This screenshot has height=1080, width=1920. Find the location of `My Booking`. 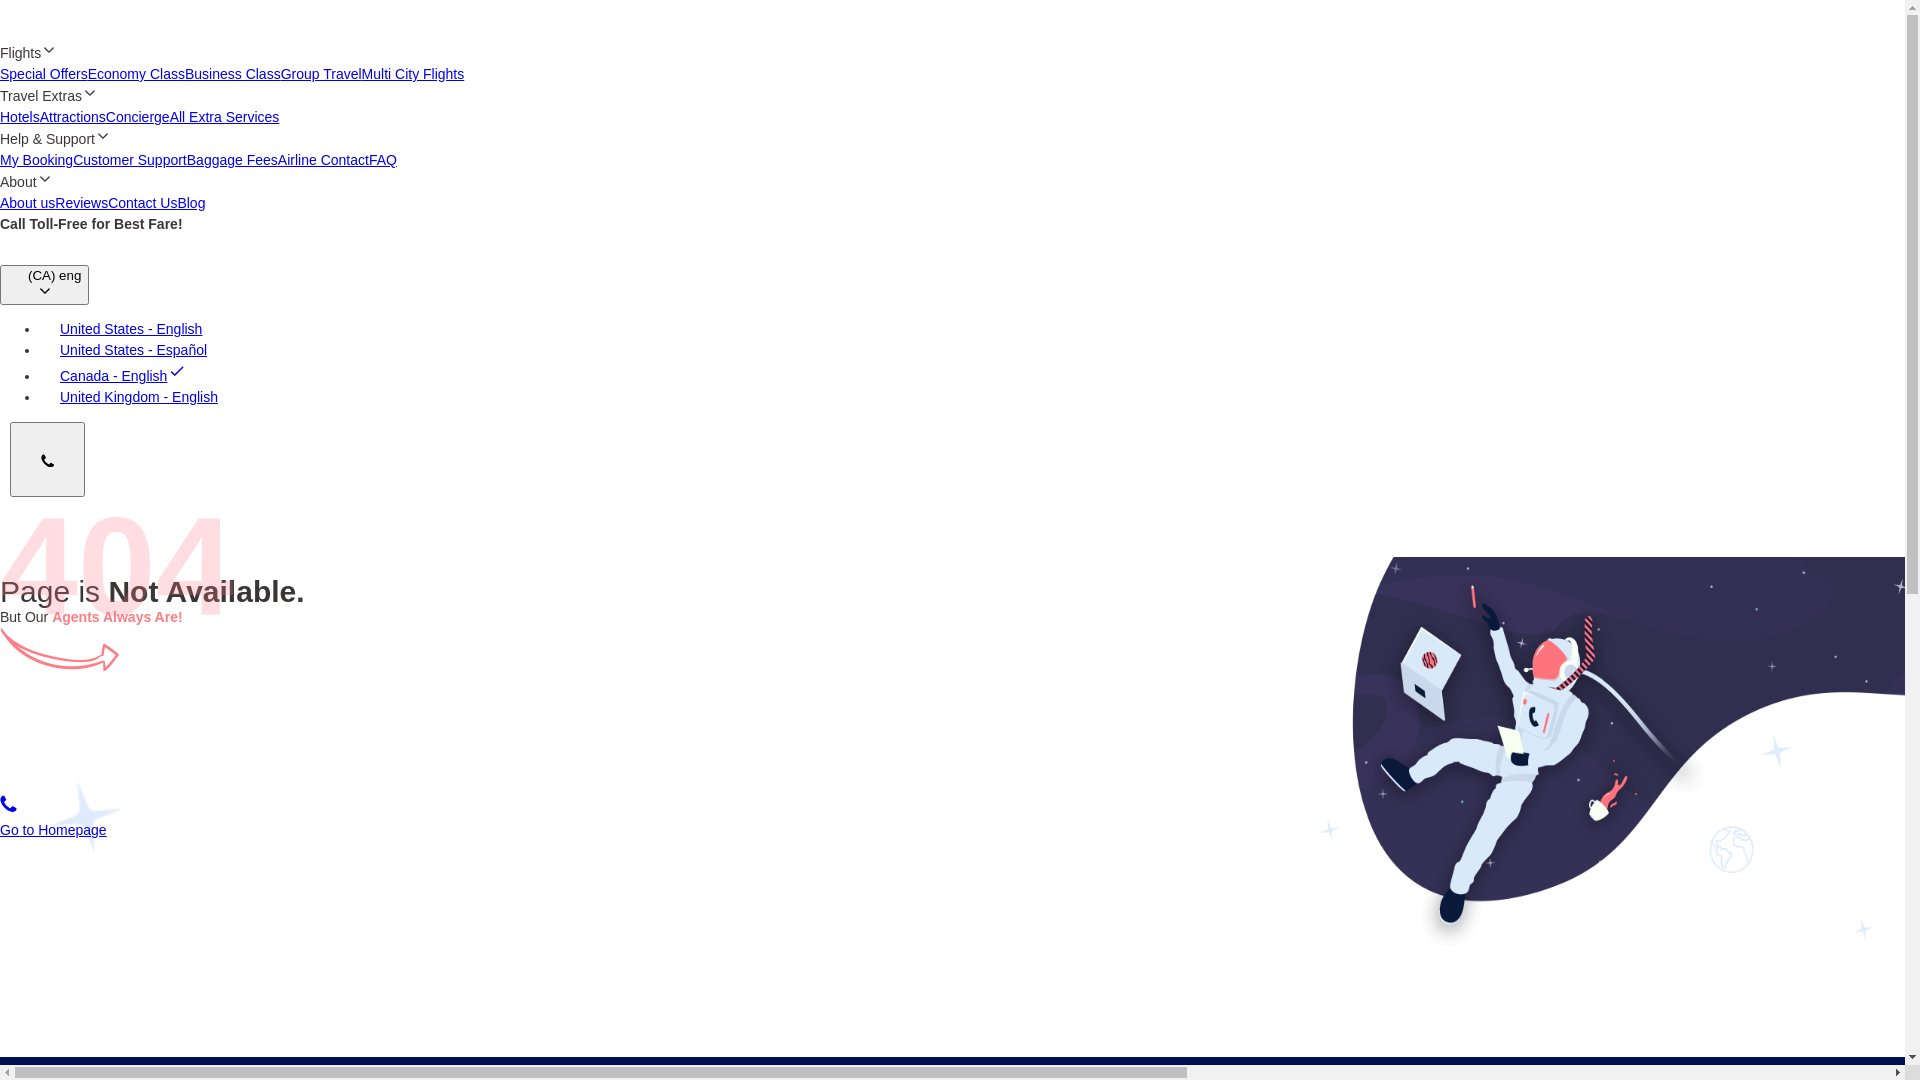

My Booking is located at coordinates (36, 160).